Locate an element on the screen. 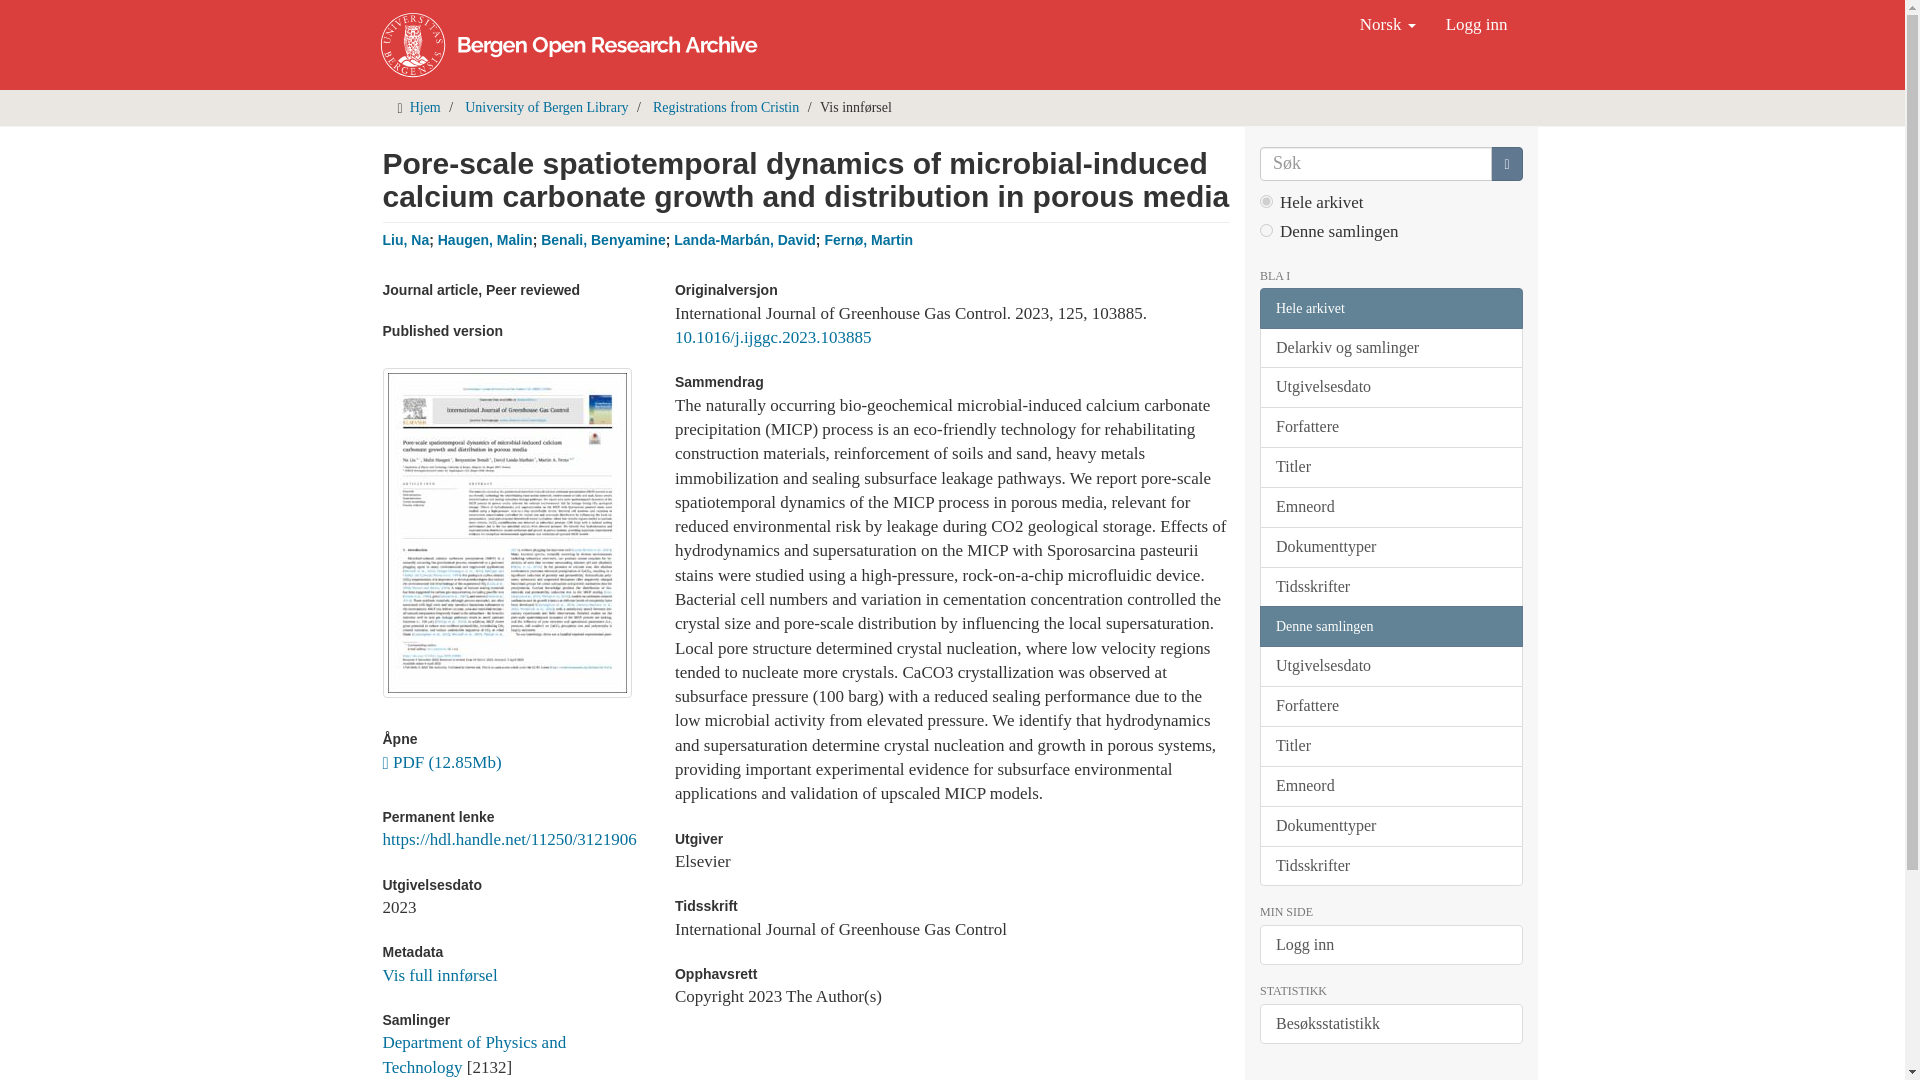 This screenshot has height=1080, width=1920. University of Bergen Library is located at coordinates (546, 107).